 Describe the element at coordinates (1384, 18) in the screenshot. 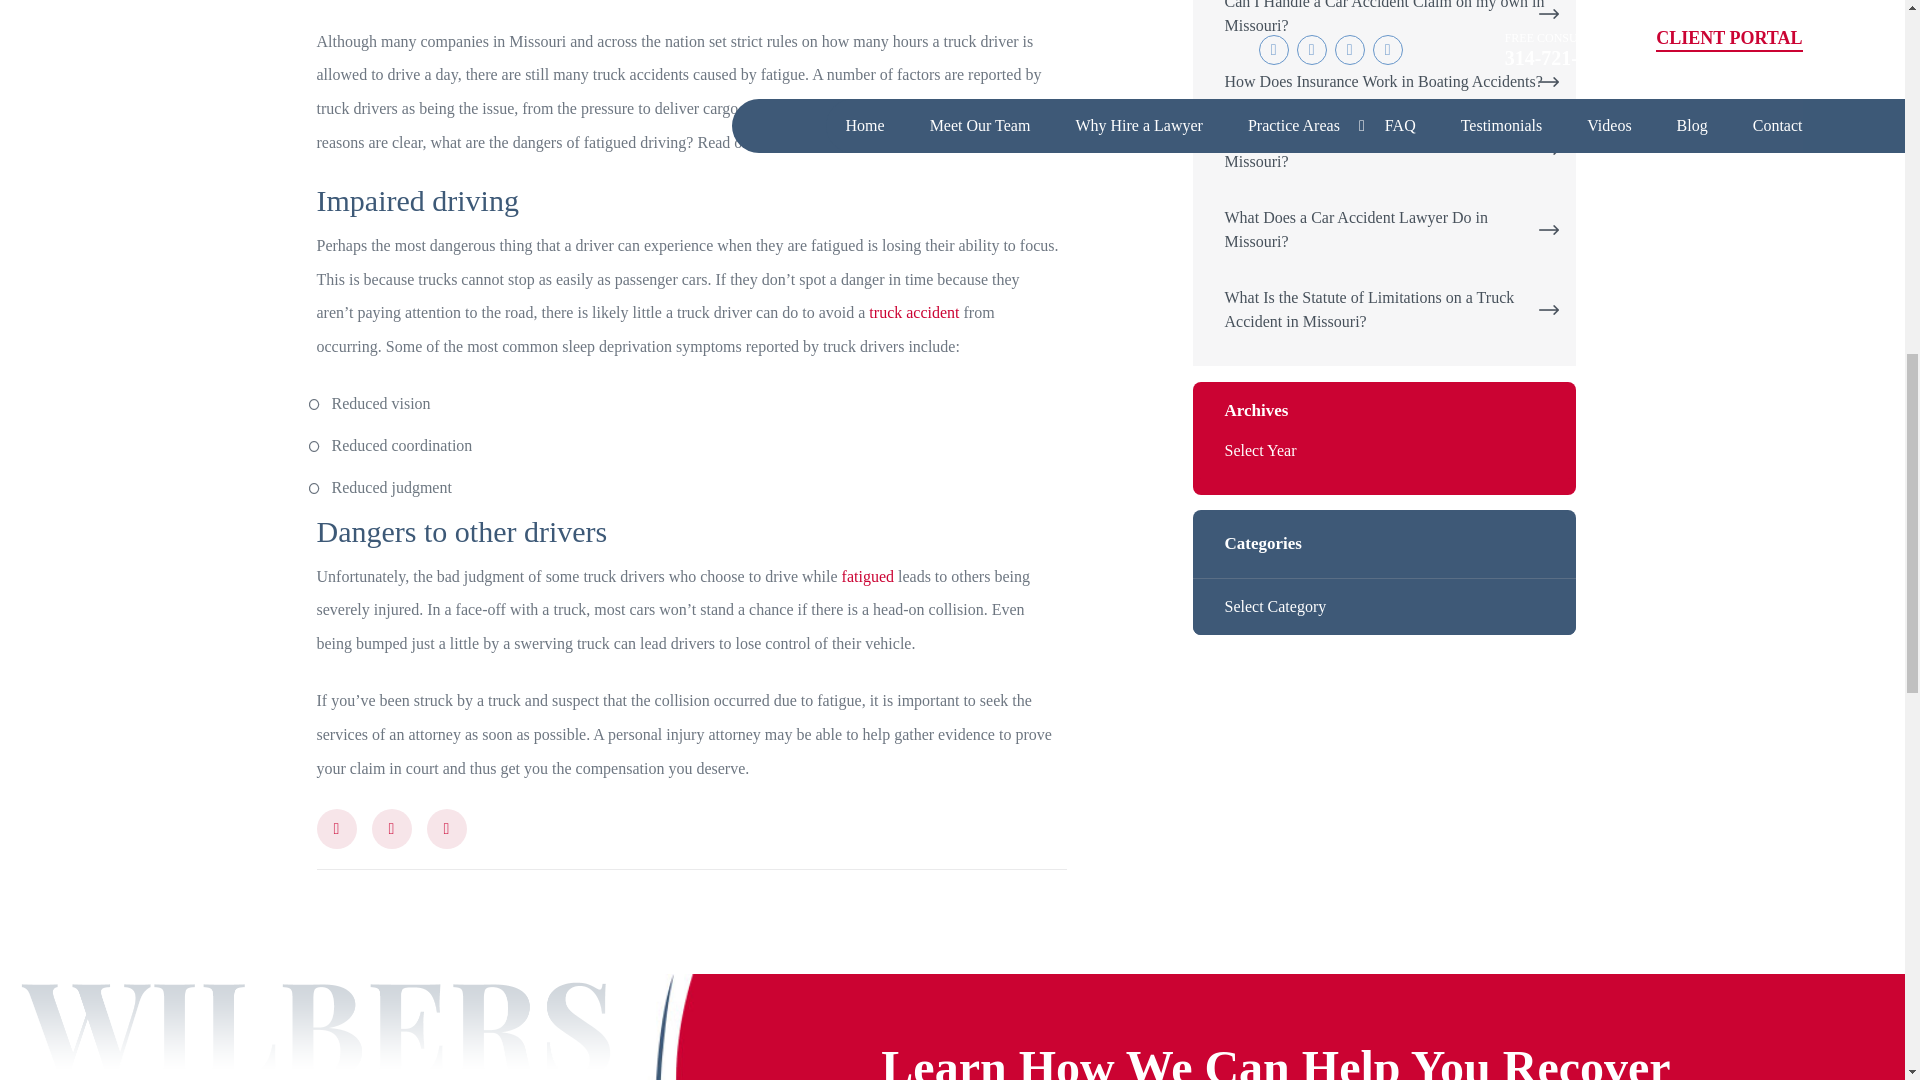

I see `Can I Handle a Car Accident Claim on my own in Missouri?` at that location.